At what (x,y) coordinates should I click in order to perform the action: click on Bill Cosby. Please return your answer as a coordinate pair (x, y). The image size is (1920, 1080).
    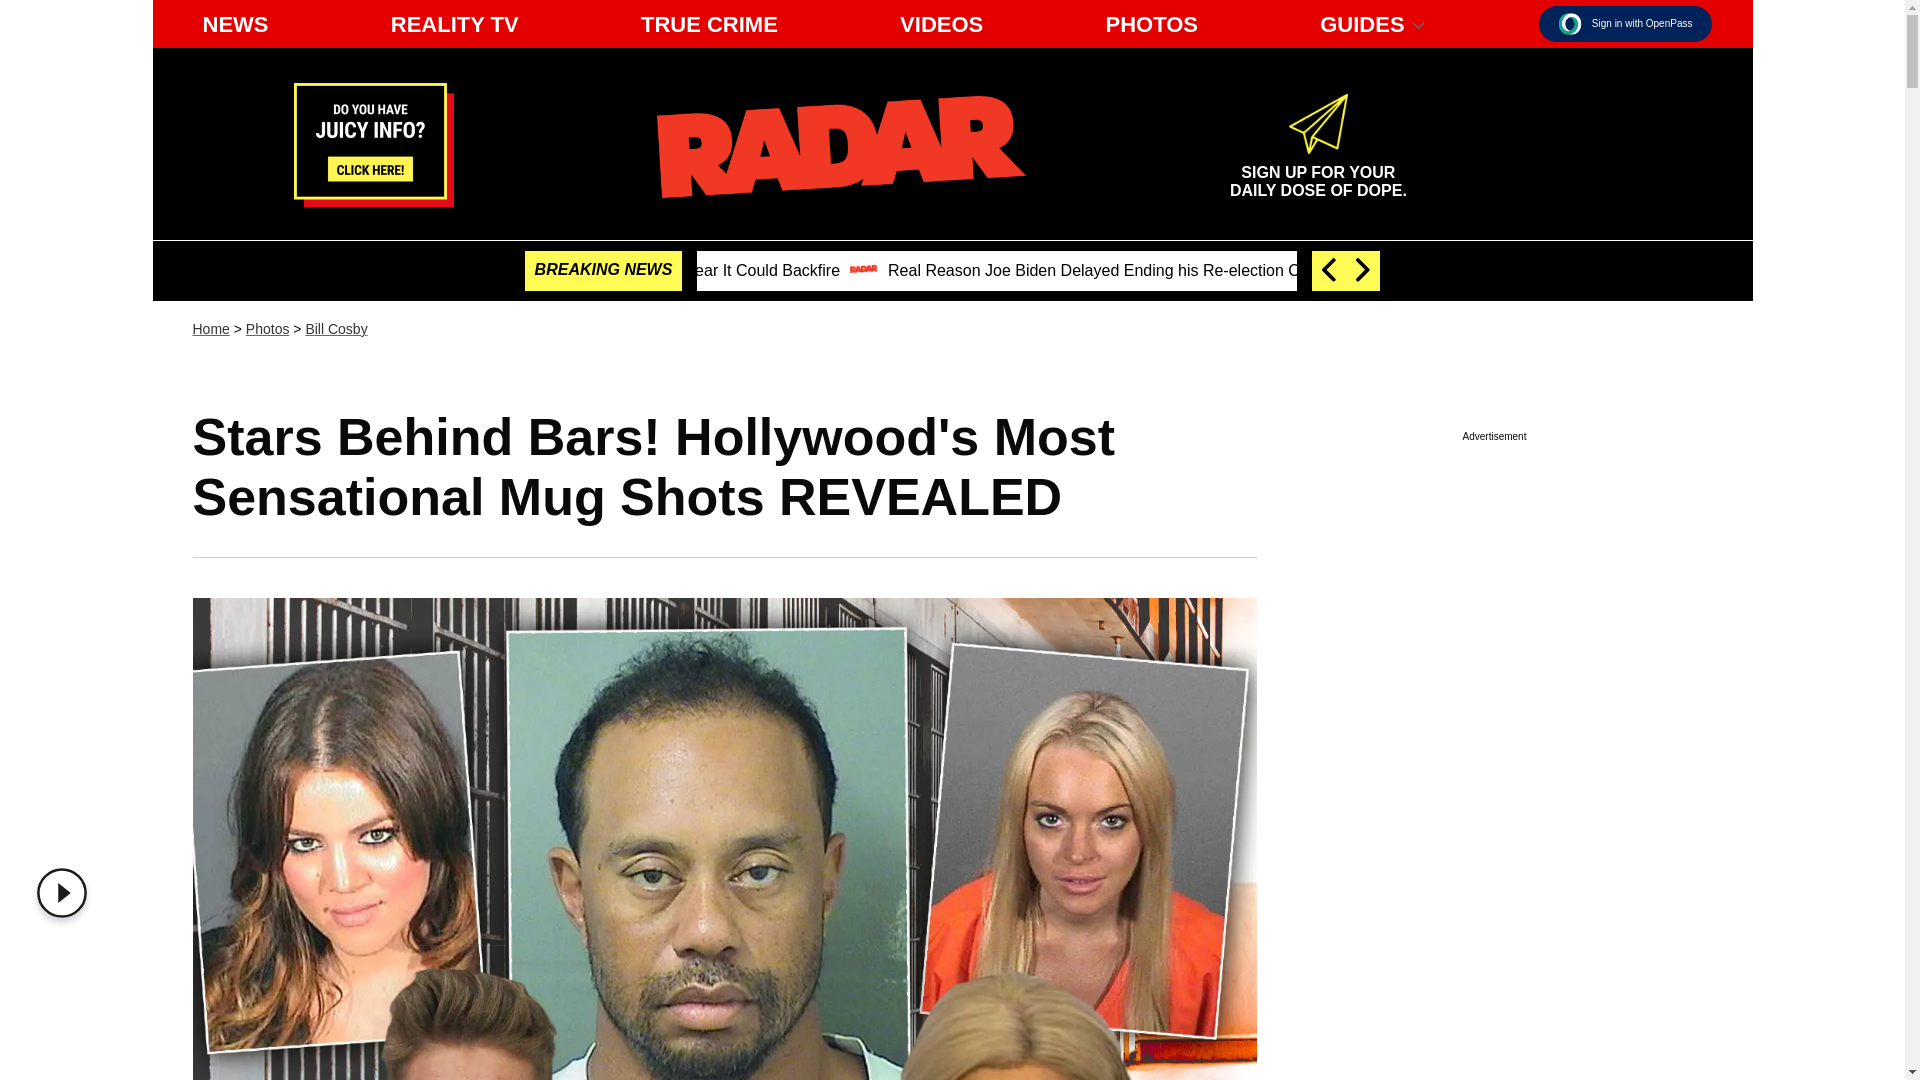
    Looking at the image, I should click on (336, 328).